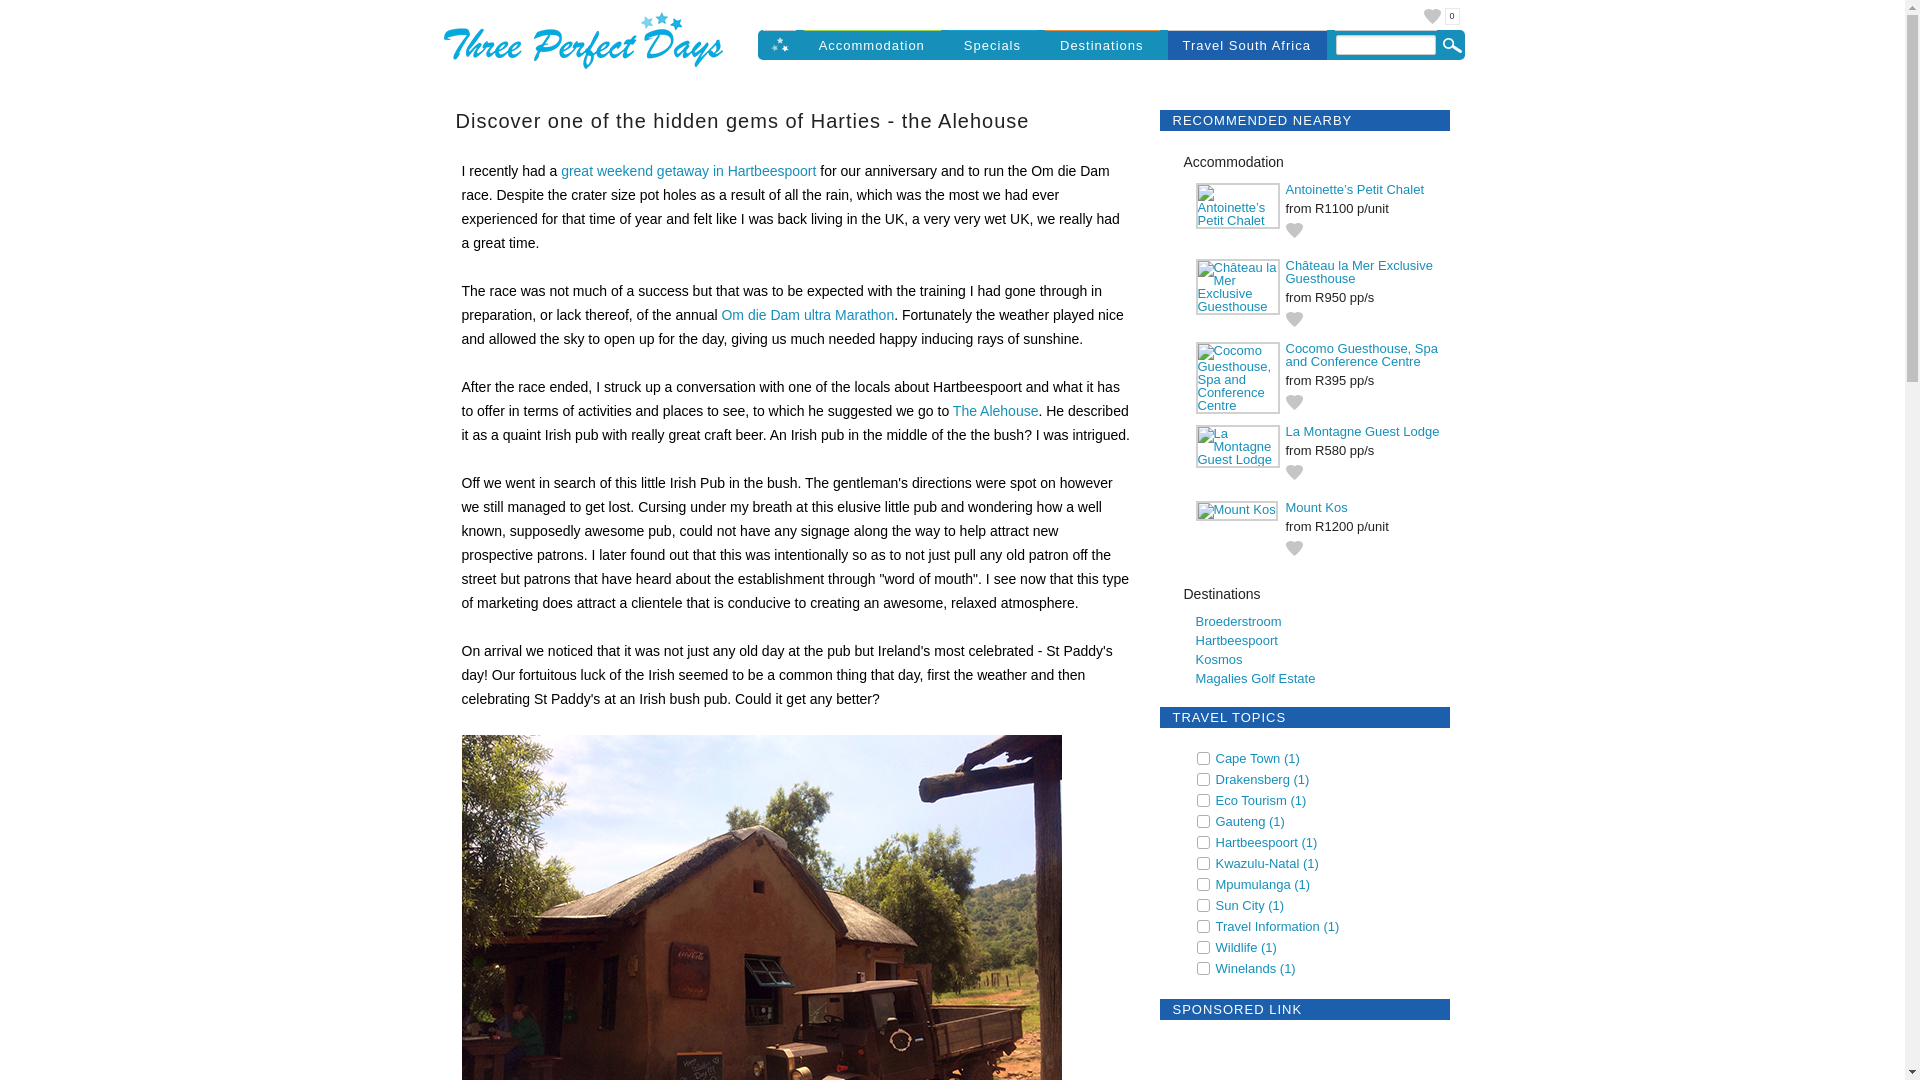 This screenshot has width=1920, height=1080. Describe the element at coordinates (1237, 640) in the screenshot. I see `Hartbeespoort` at that location.